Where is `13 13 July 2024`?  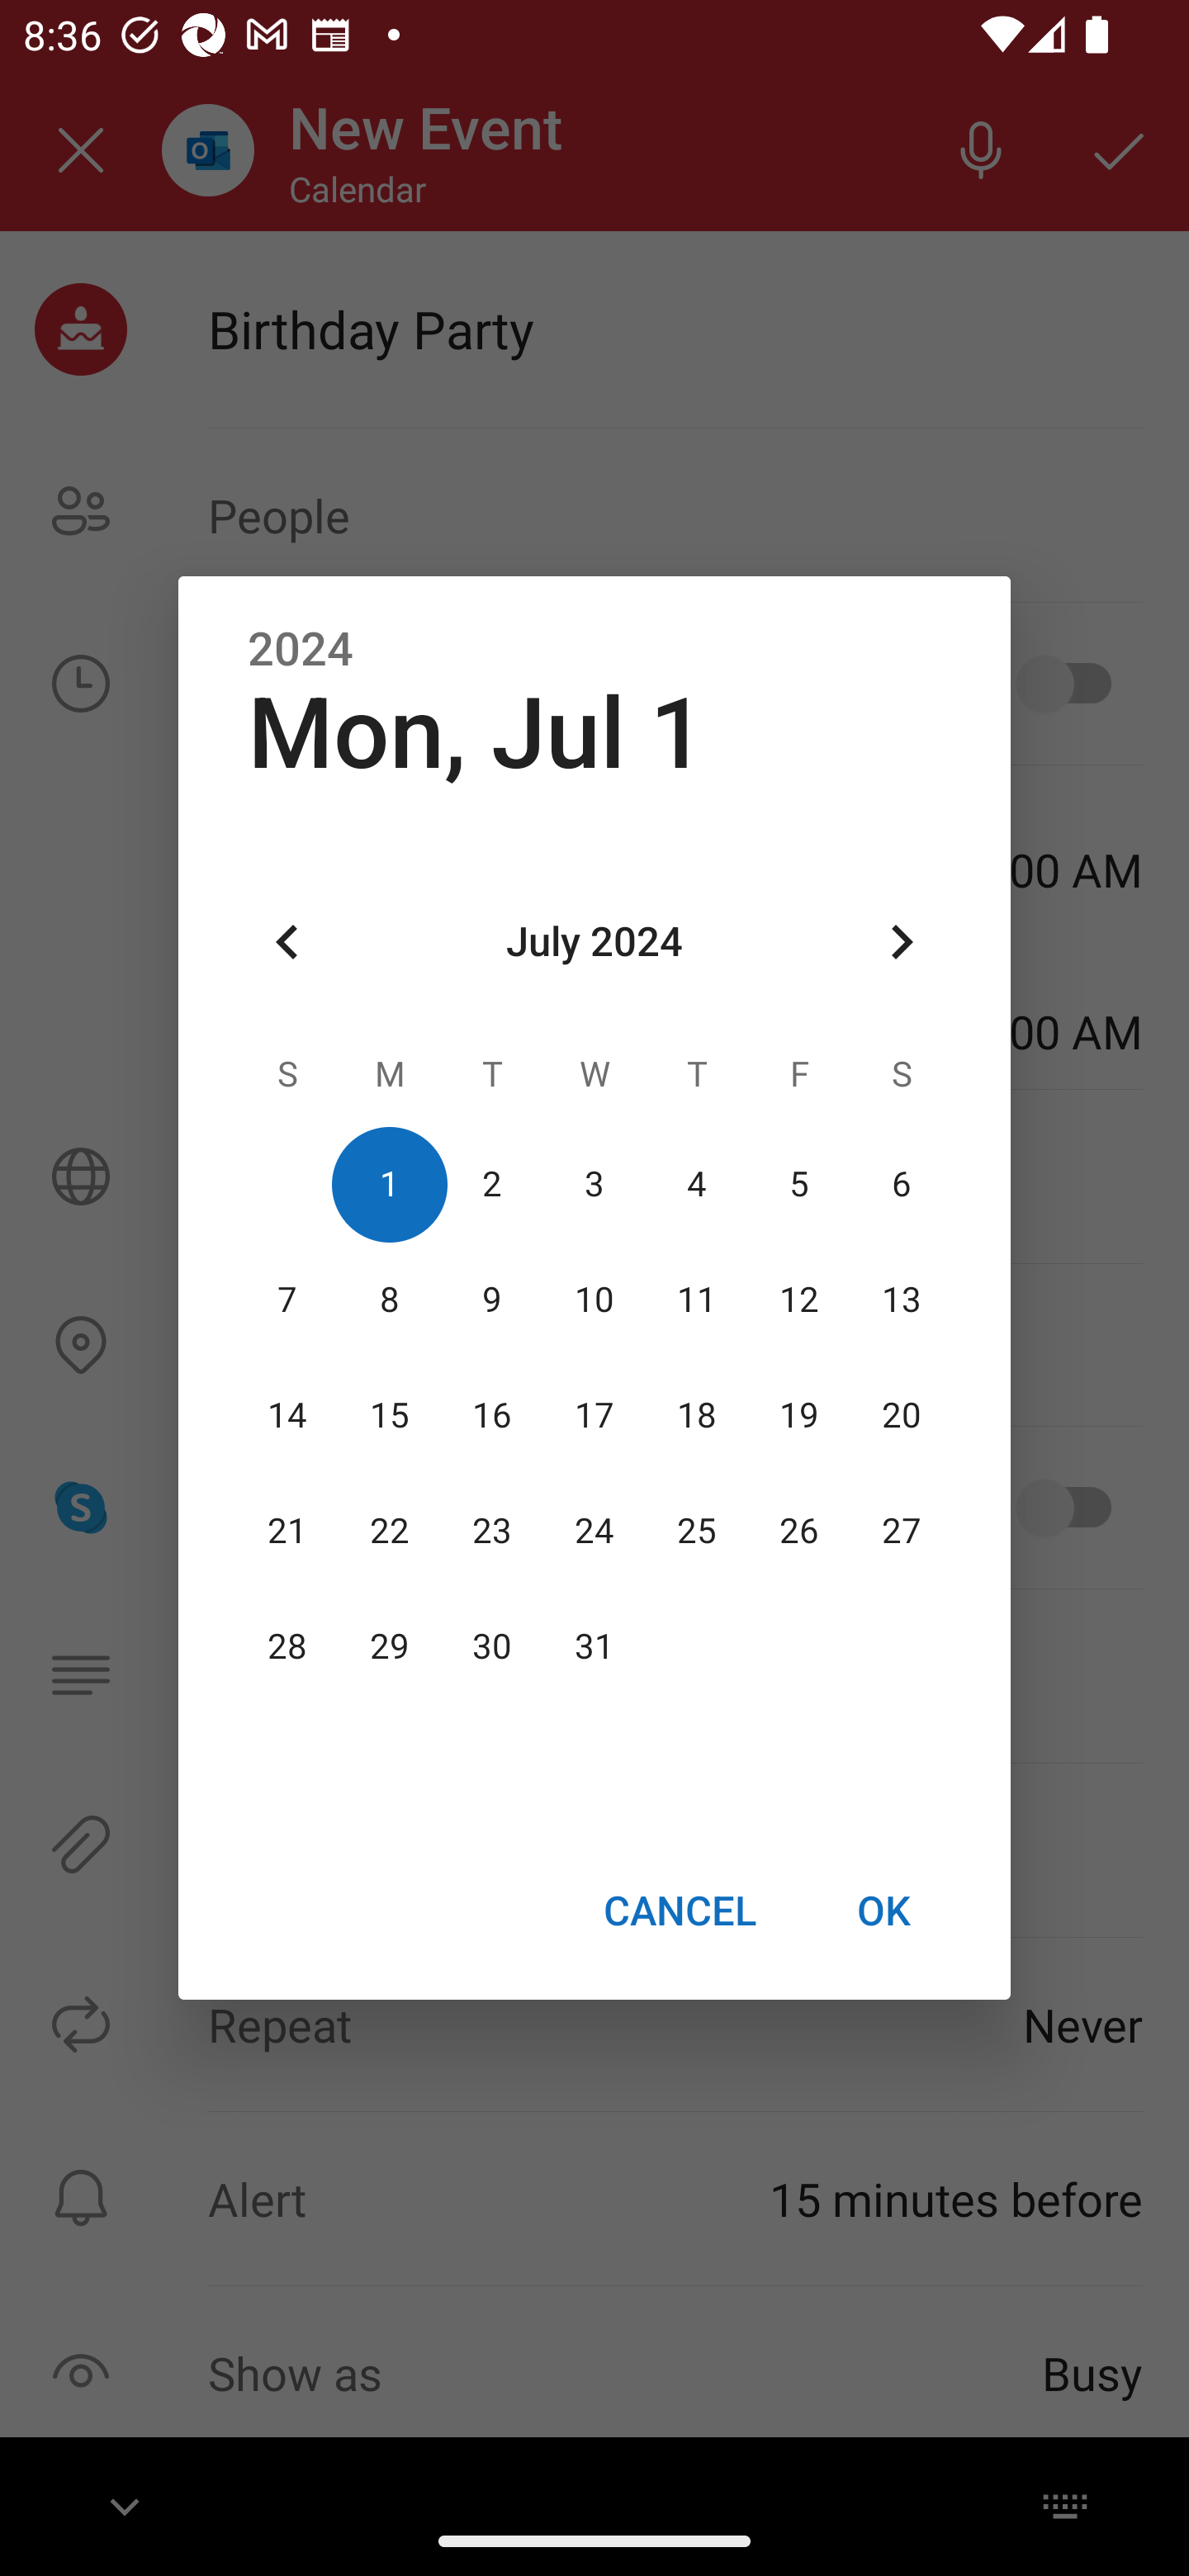
13 13 July 2024 is located at coordinates (901, 1300).